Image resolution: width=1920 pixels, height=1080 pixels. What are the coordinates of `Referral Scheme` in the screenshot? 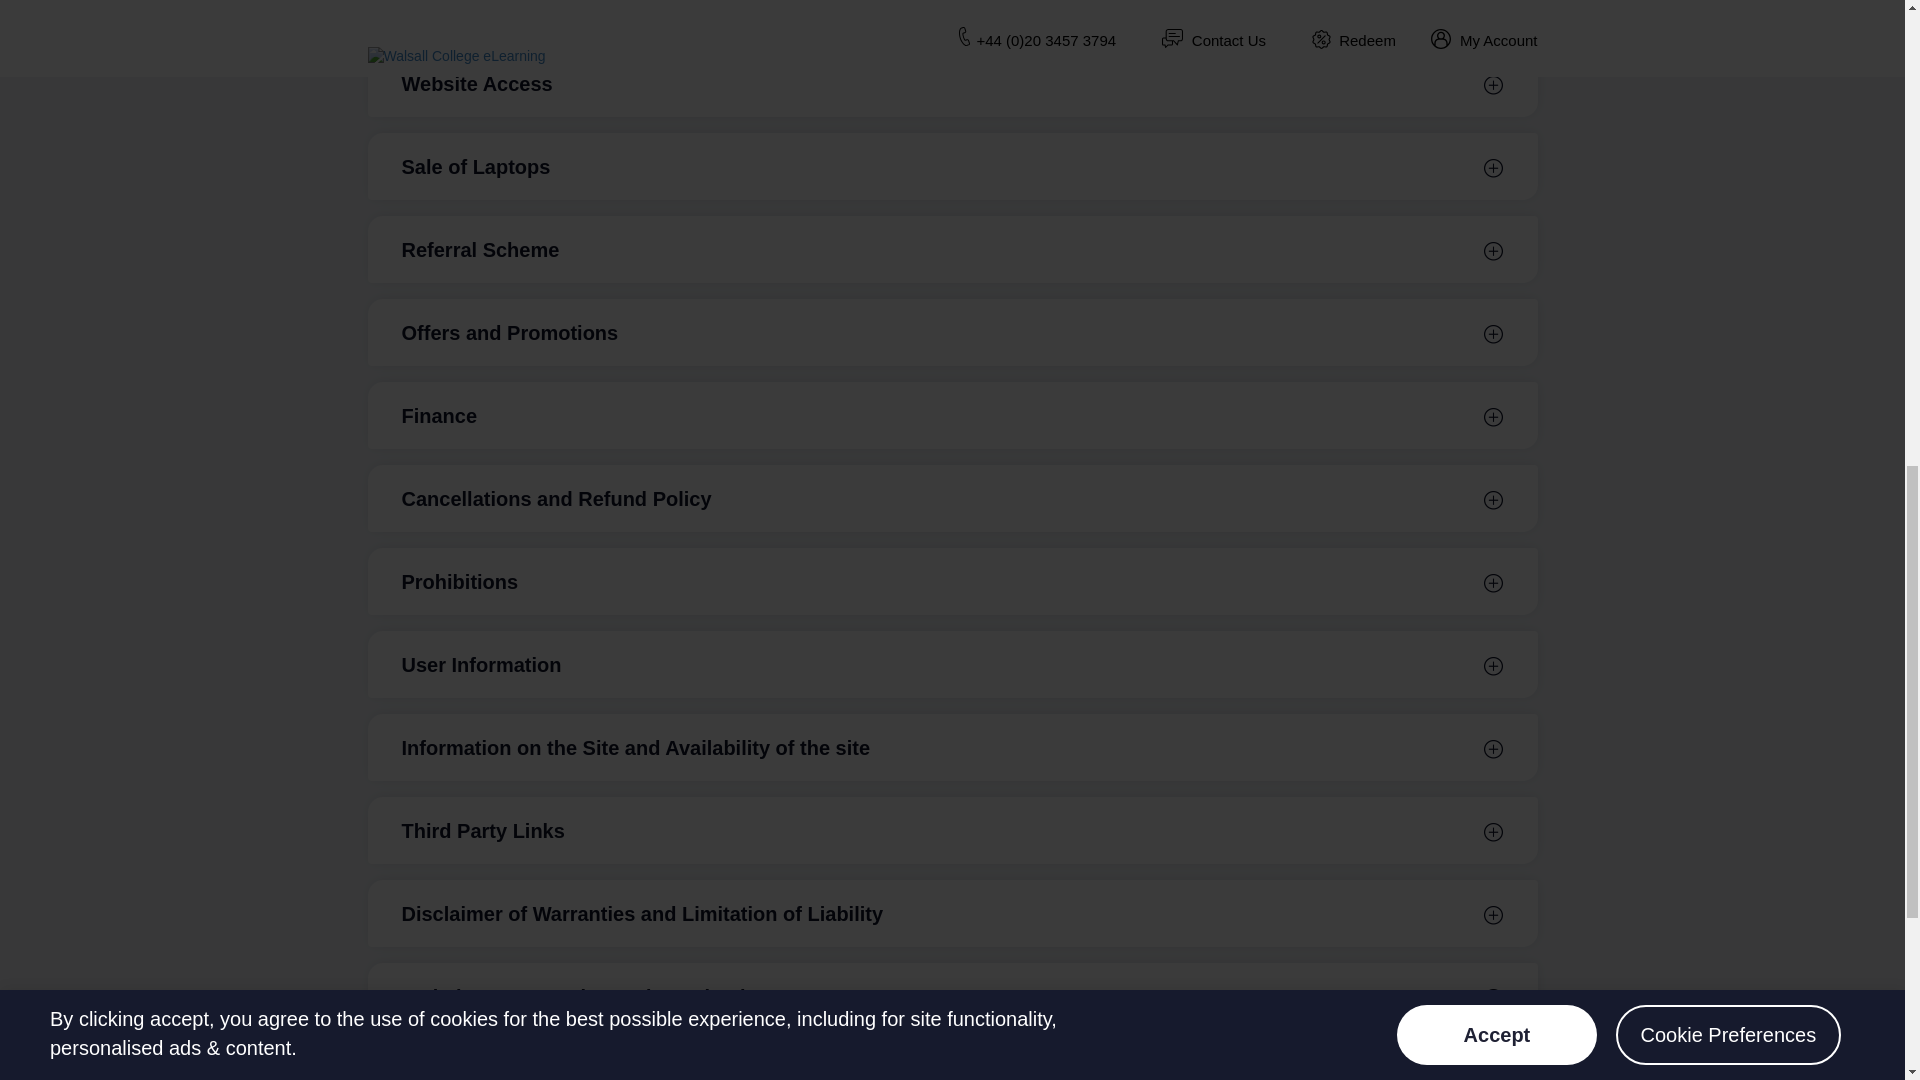 It's located at (952, 249).